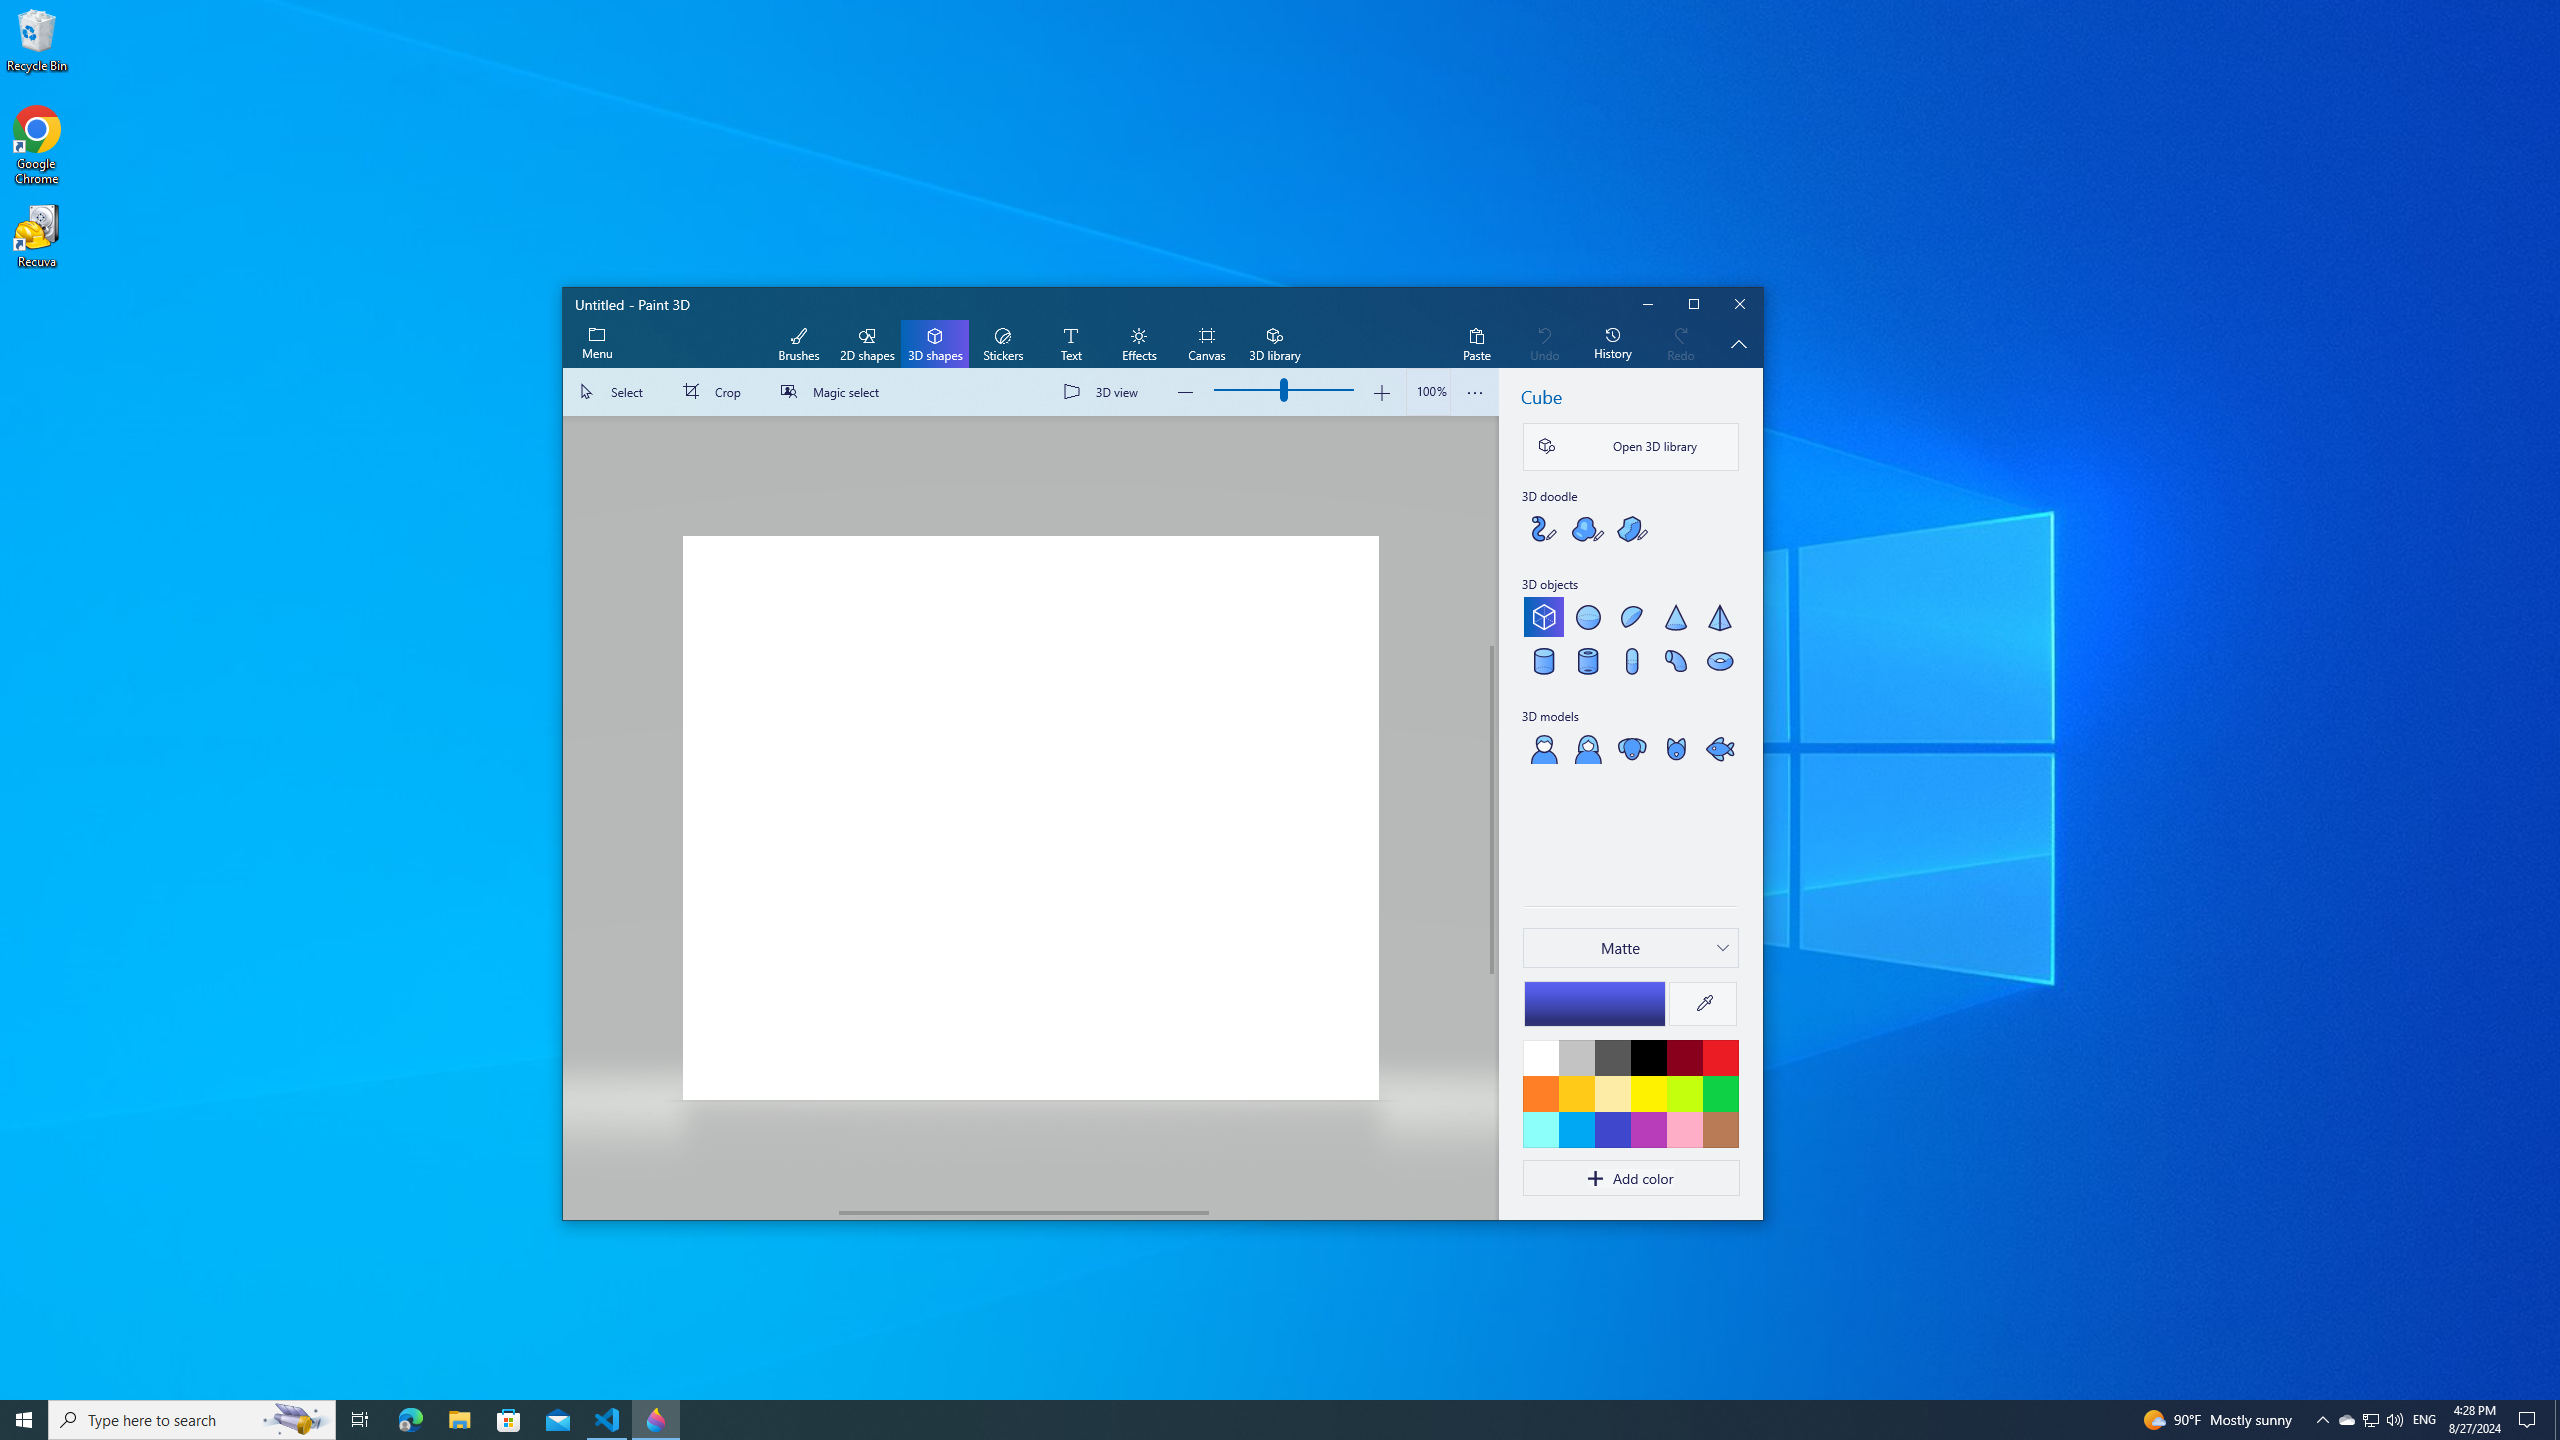 This screenshot has height=1440, width=2560. What do you see at coordinates (1138, 344) in the screenshot?
I see `Effects` at bounding box center [1138, 344].